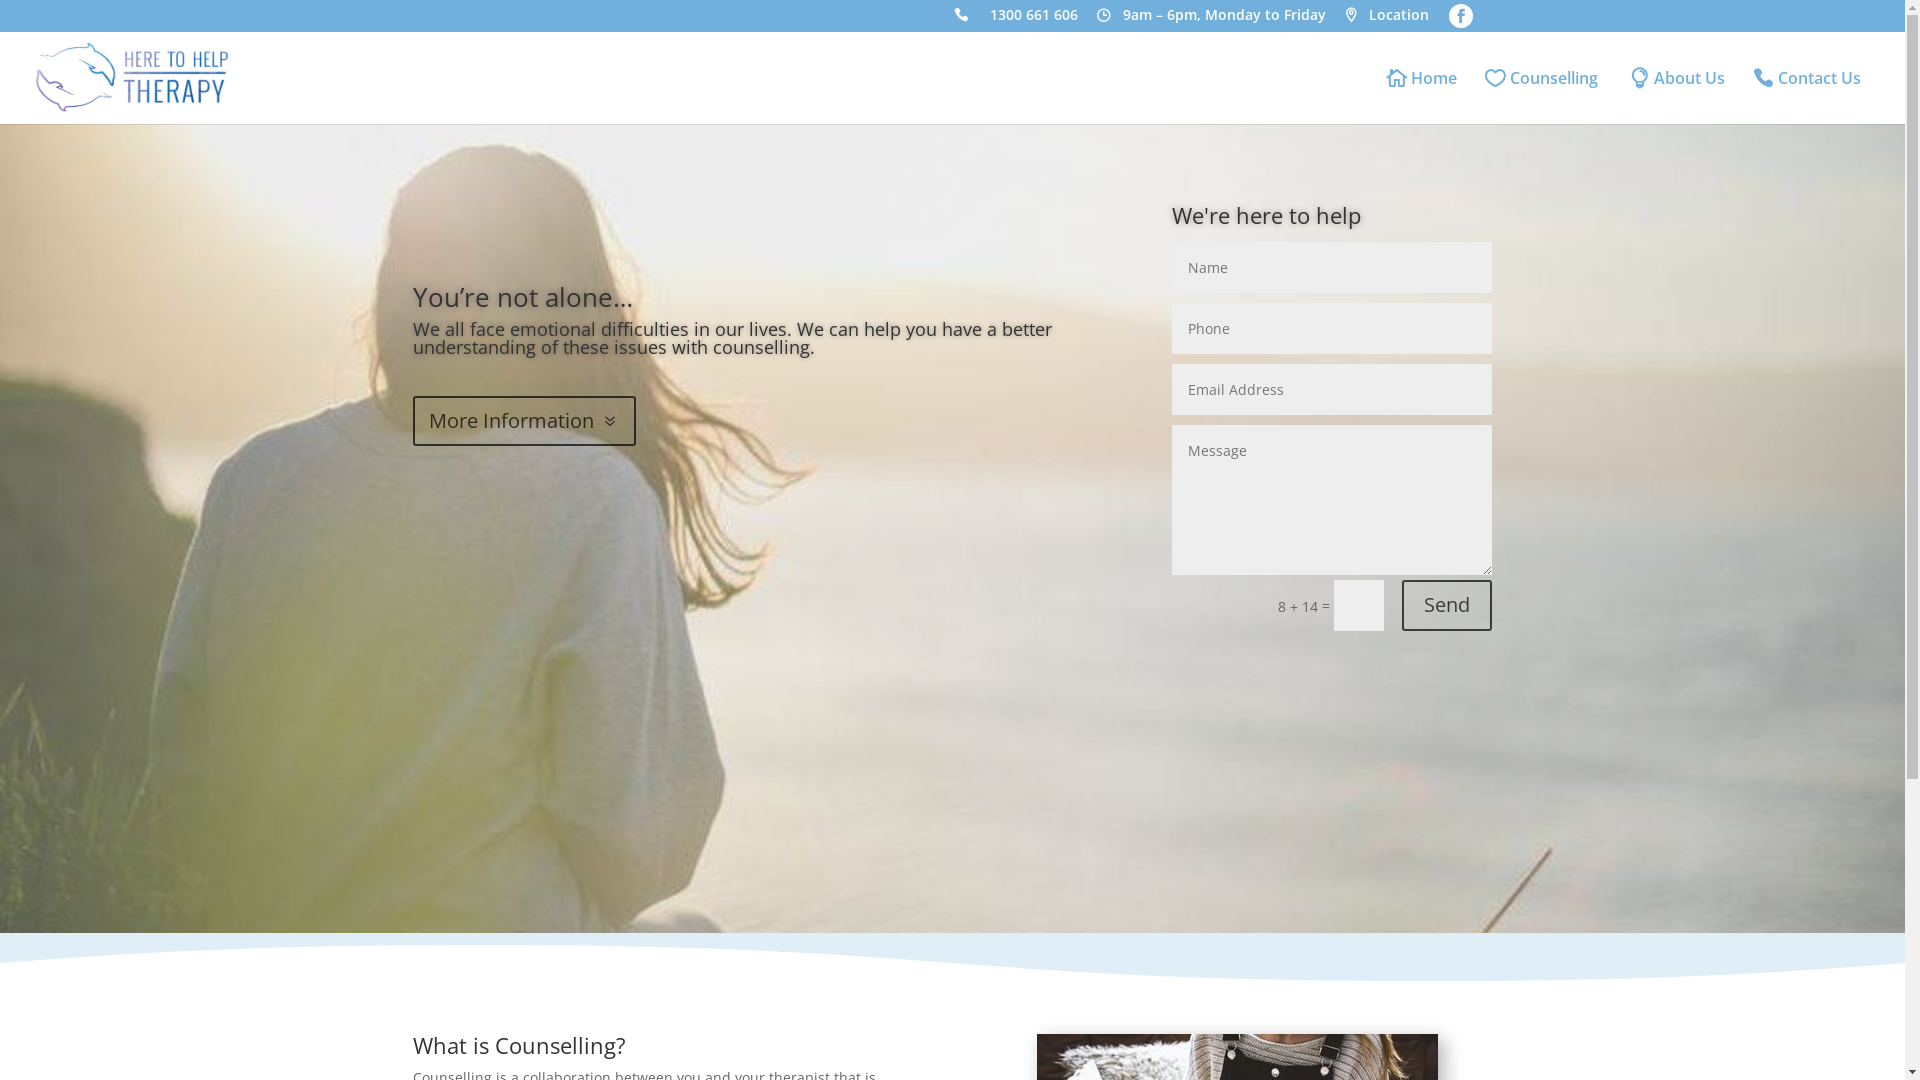 The image size is (1920, 1080). Describe the element at coordinates (1386, 20) in the screenshot. I see `Location` at that location.